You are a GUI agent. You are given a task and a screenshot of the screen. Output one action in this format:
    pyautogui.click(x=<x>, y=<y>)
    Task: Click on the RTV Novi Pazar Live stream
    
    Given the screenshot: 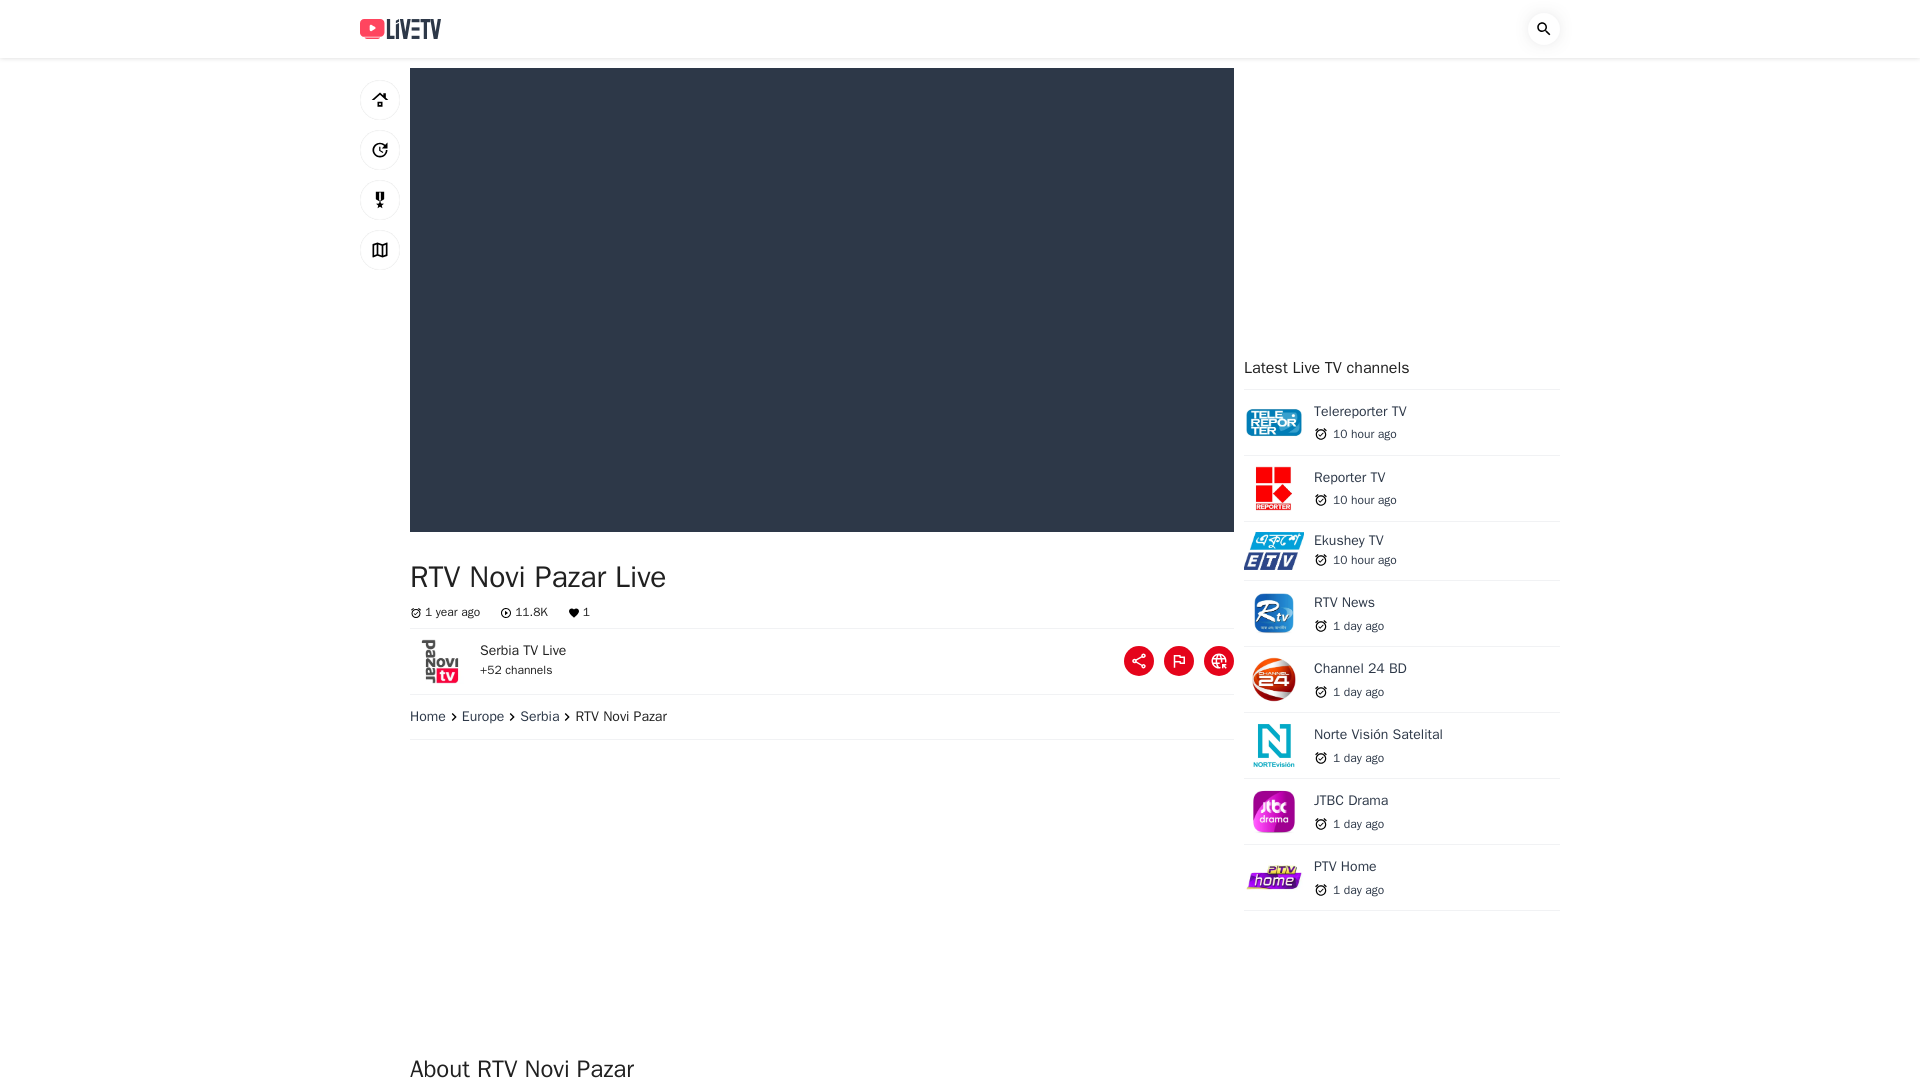 What is the action you would take?
    pyautogui.click(x=440, y=660)
    